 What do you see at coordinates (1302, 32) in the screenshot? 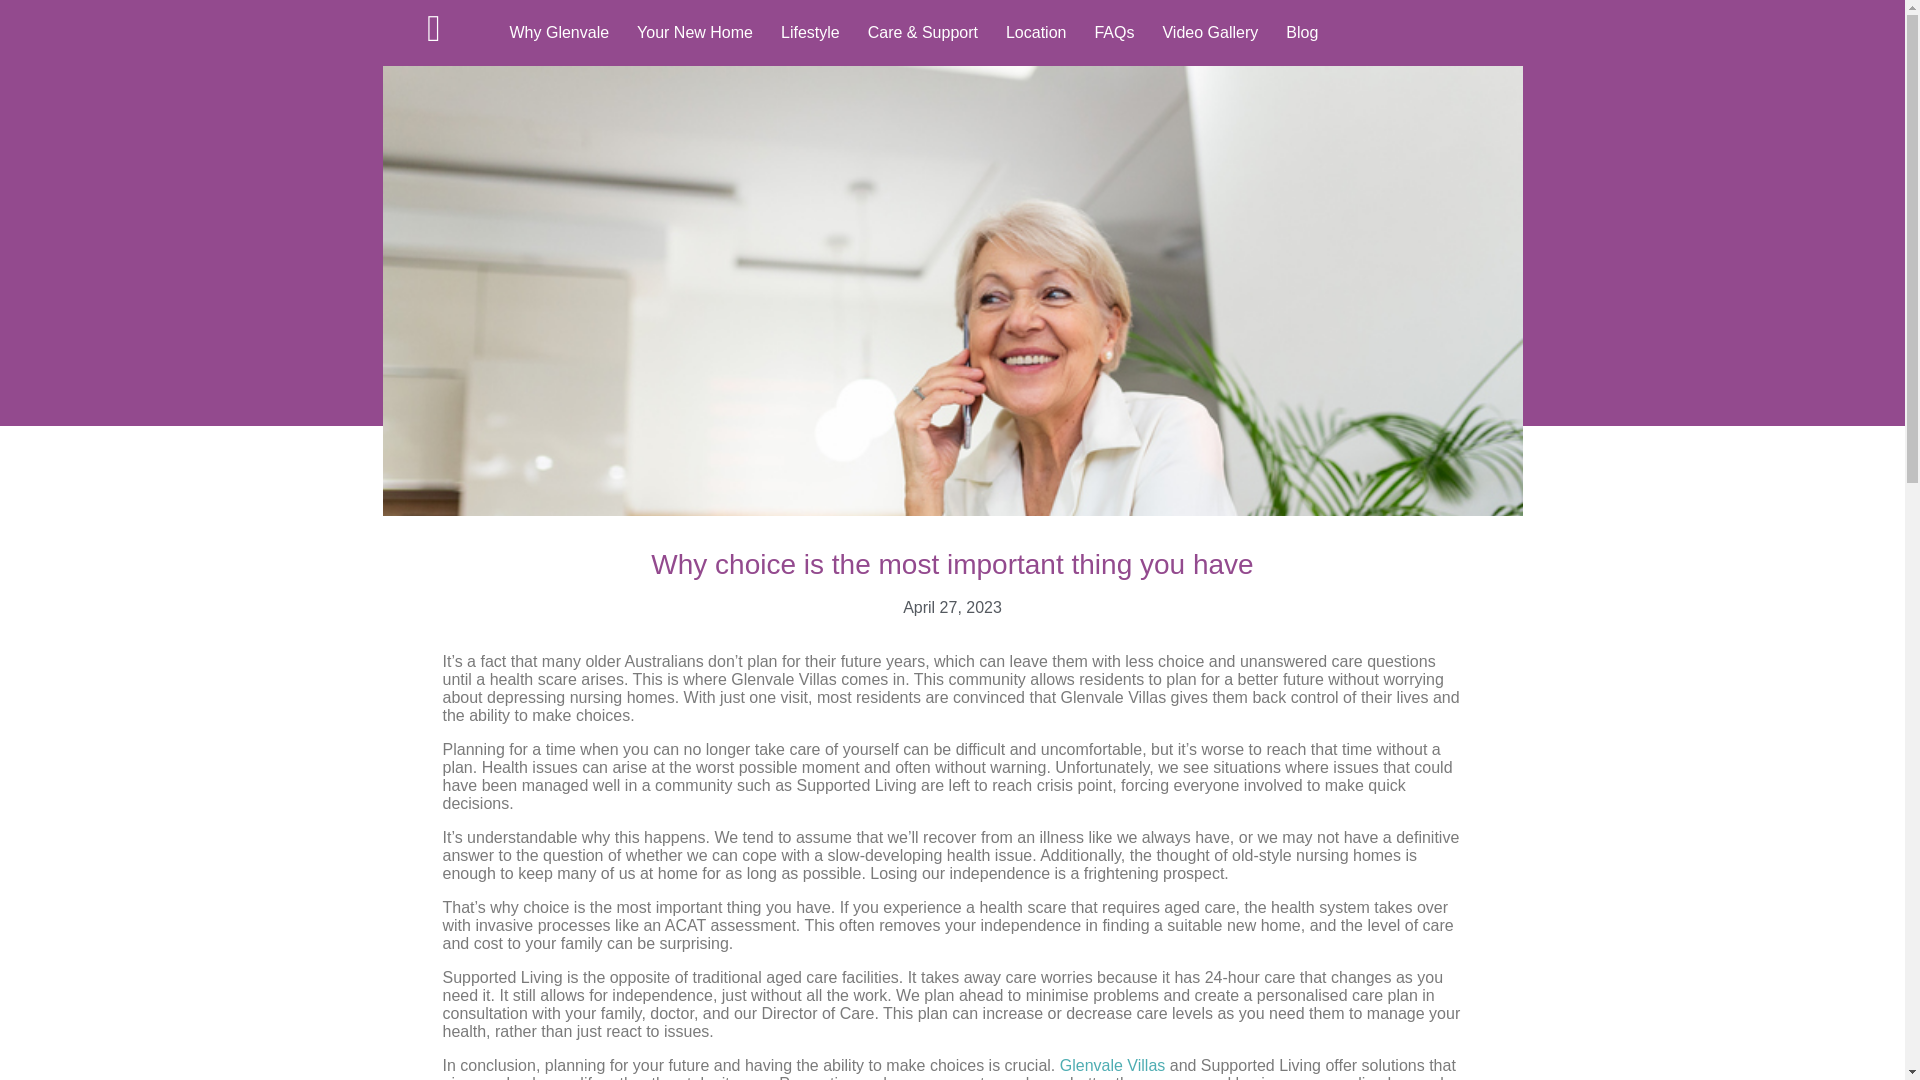
I see `Blog` at bounding box center [1302, 32].